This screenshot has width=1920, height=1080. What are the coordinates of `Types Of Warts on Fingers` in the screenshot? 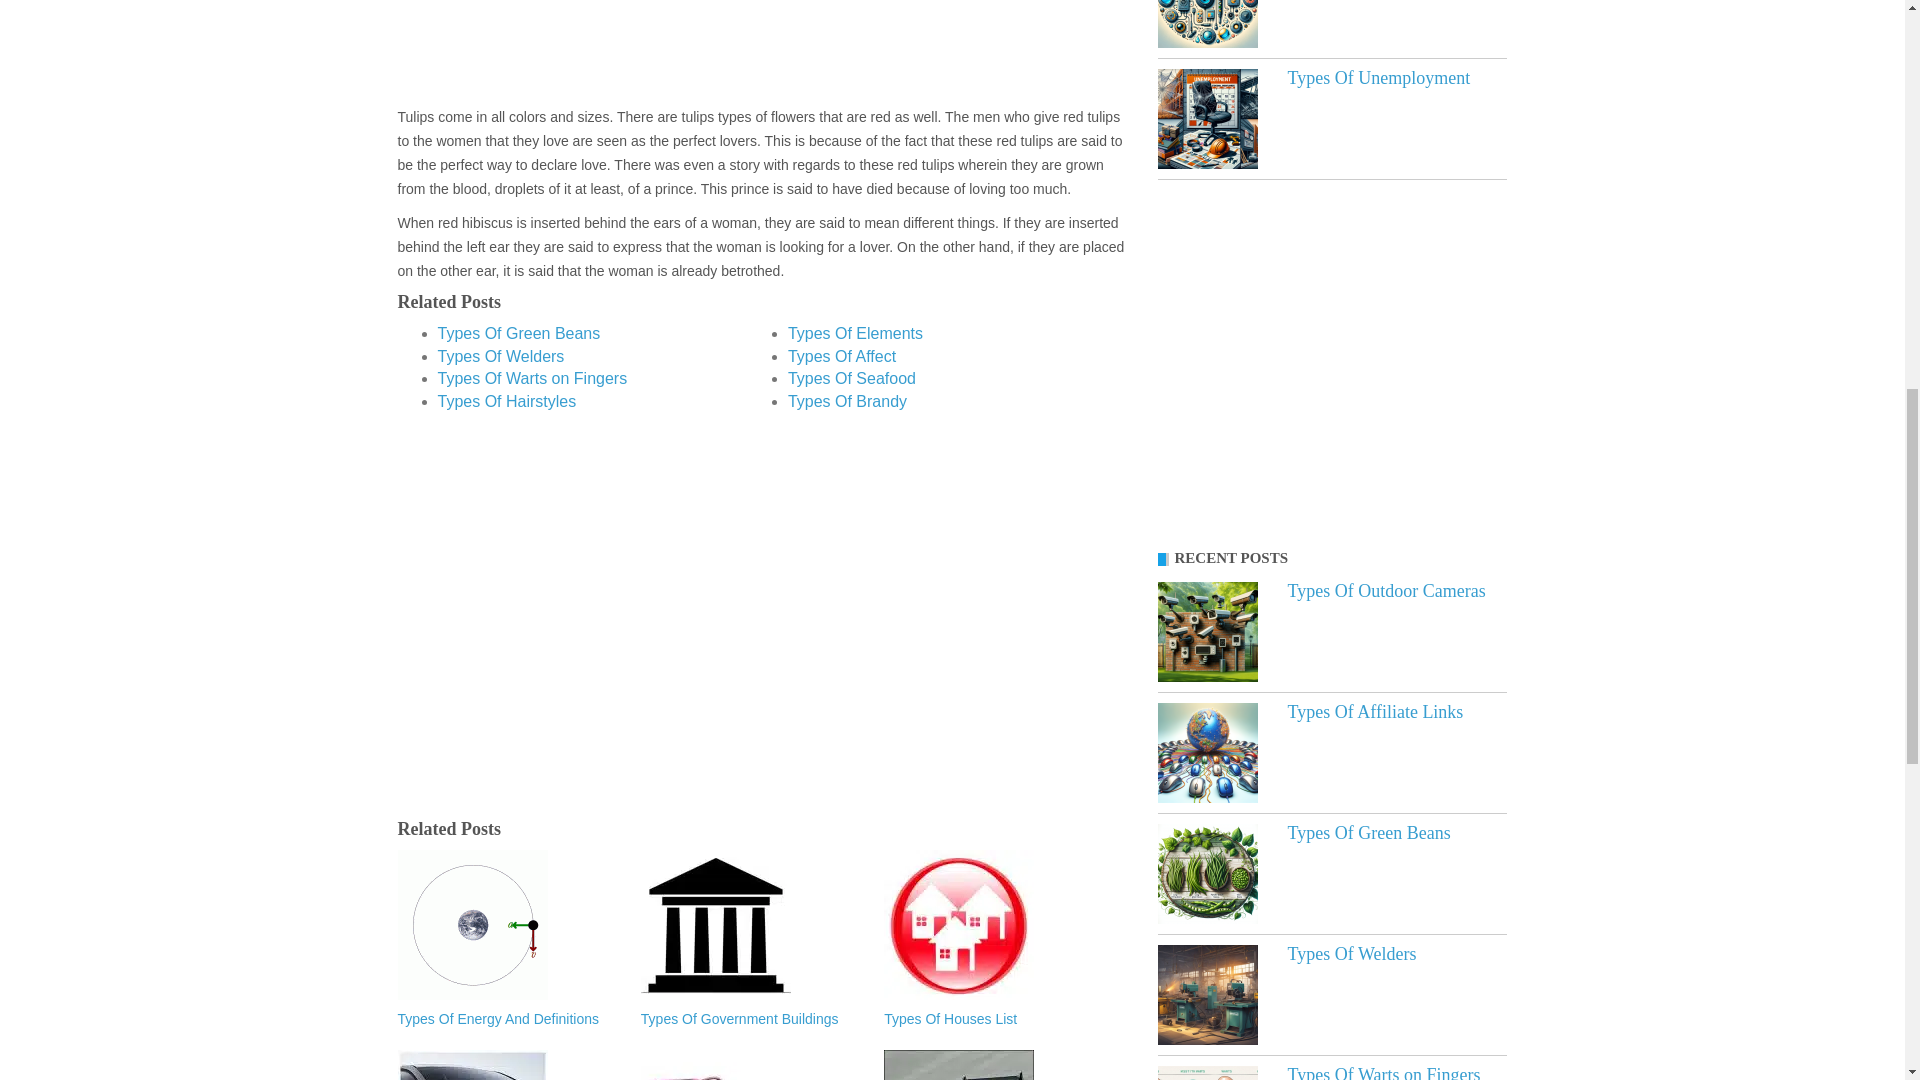 It's located at (532, 378).